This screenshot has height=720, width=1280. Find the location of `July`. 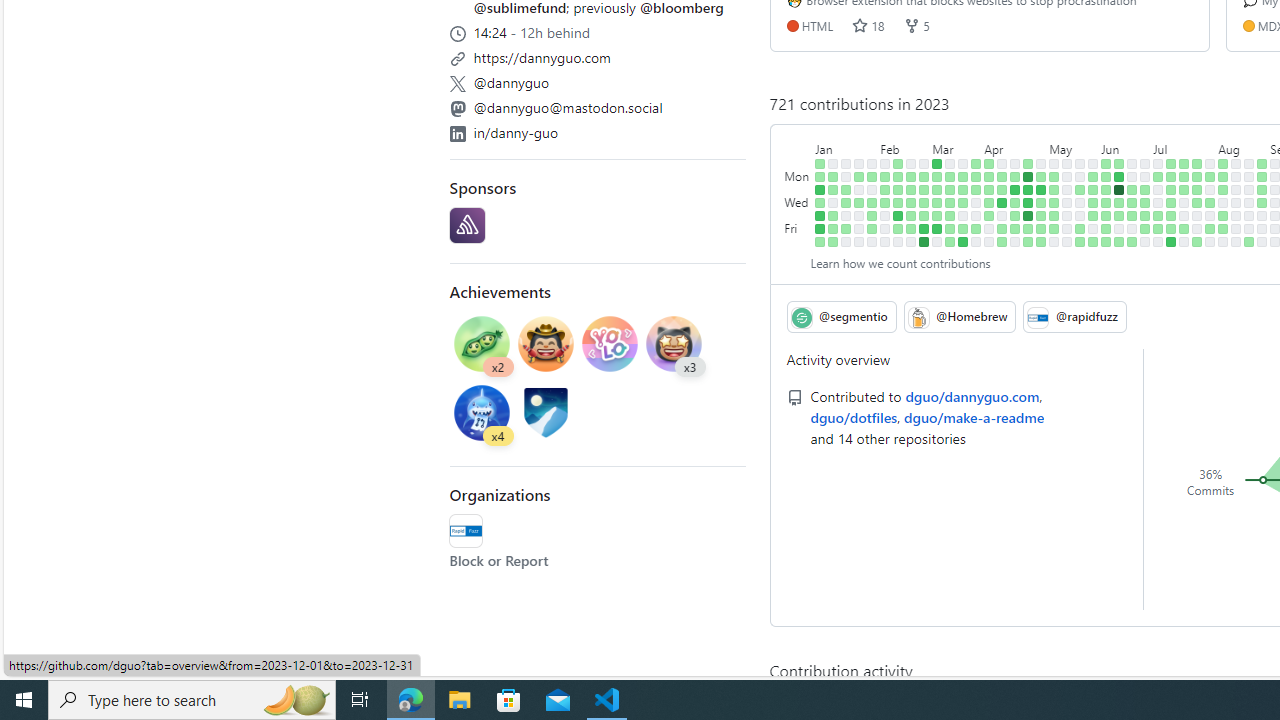

July is located at coordinates (1184, 145).